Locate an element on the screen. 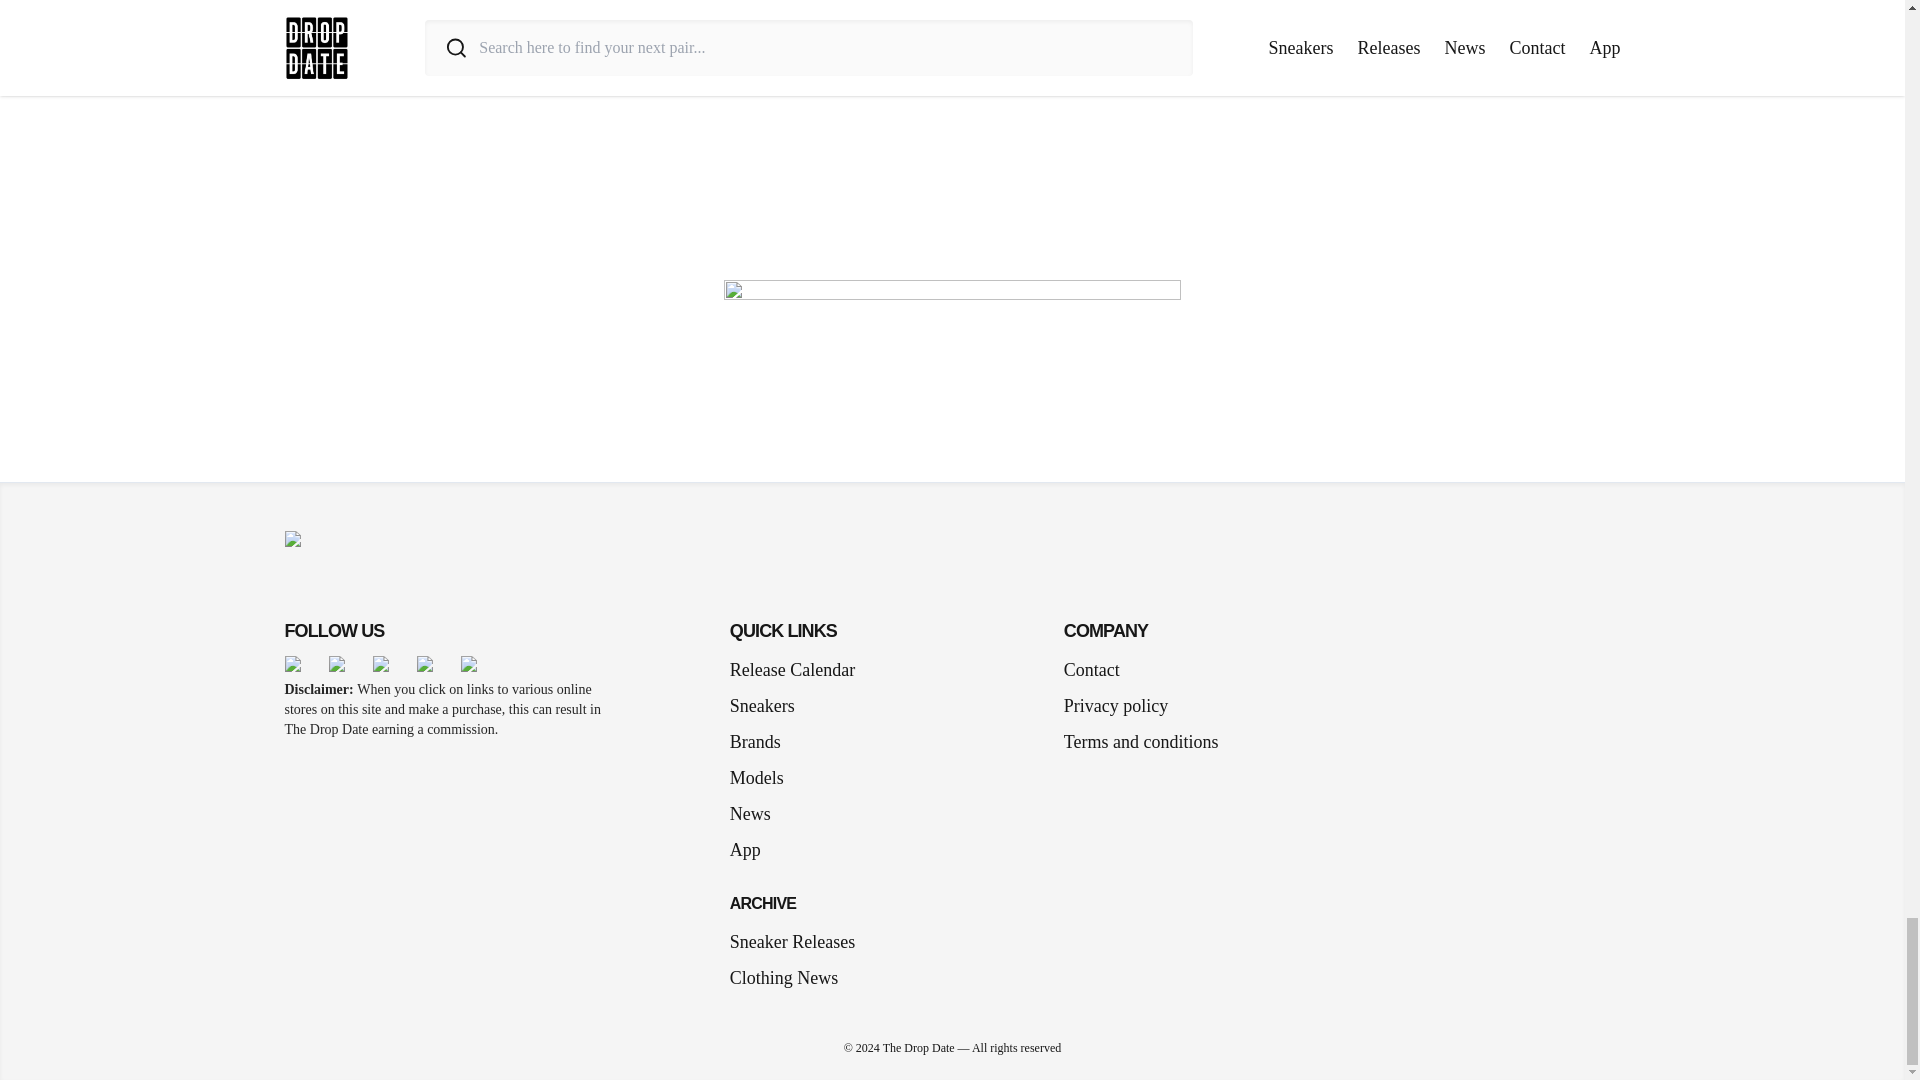  Models is located at coordinates (764, 777).